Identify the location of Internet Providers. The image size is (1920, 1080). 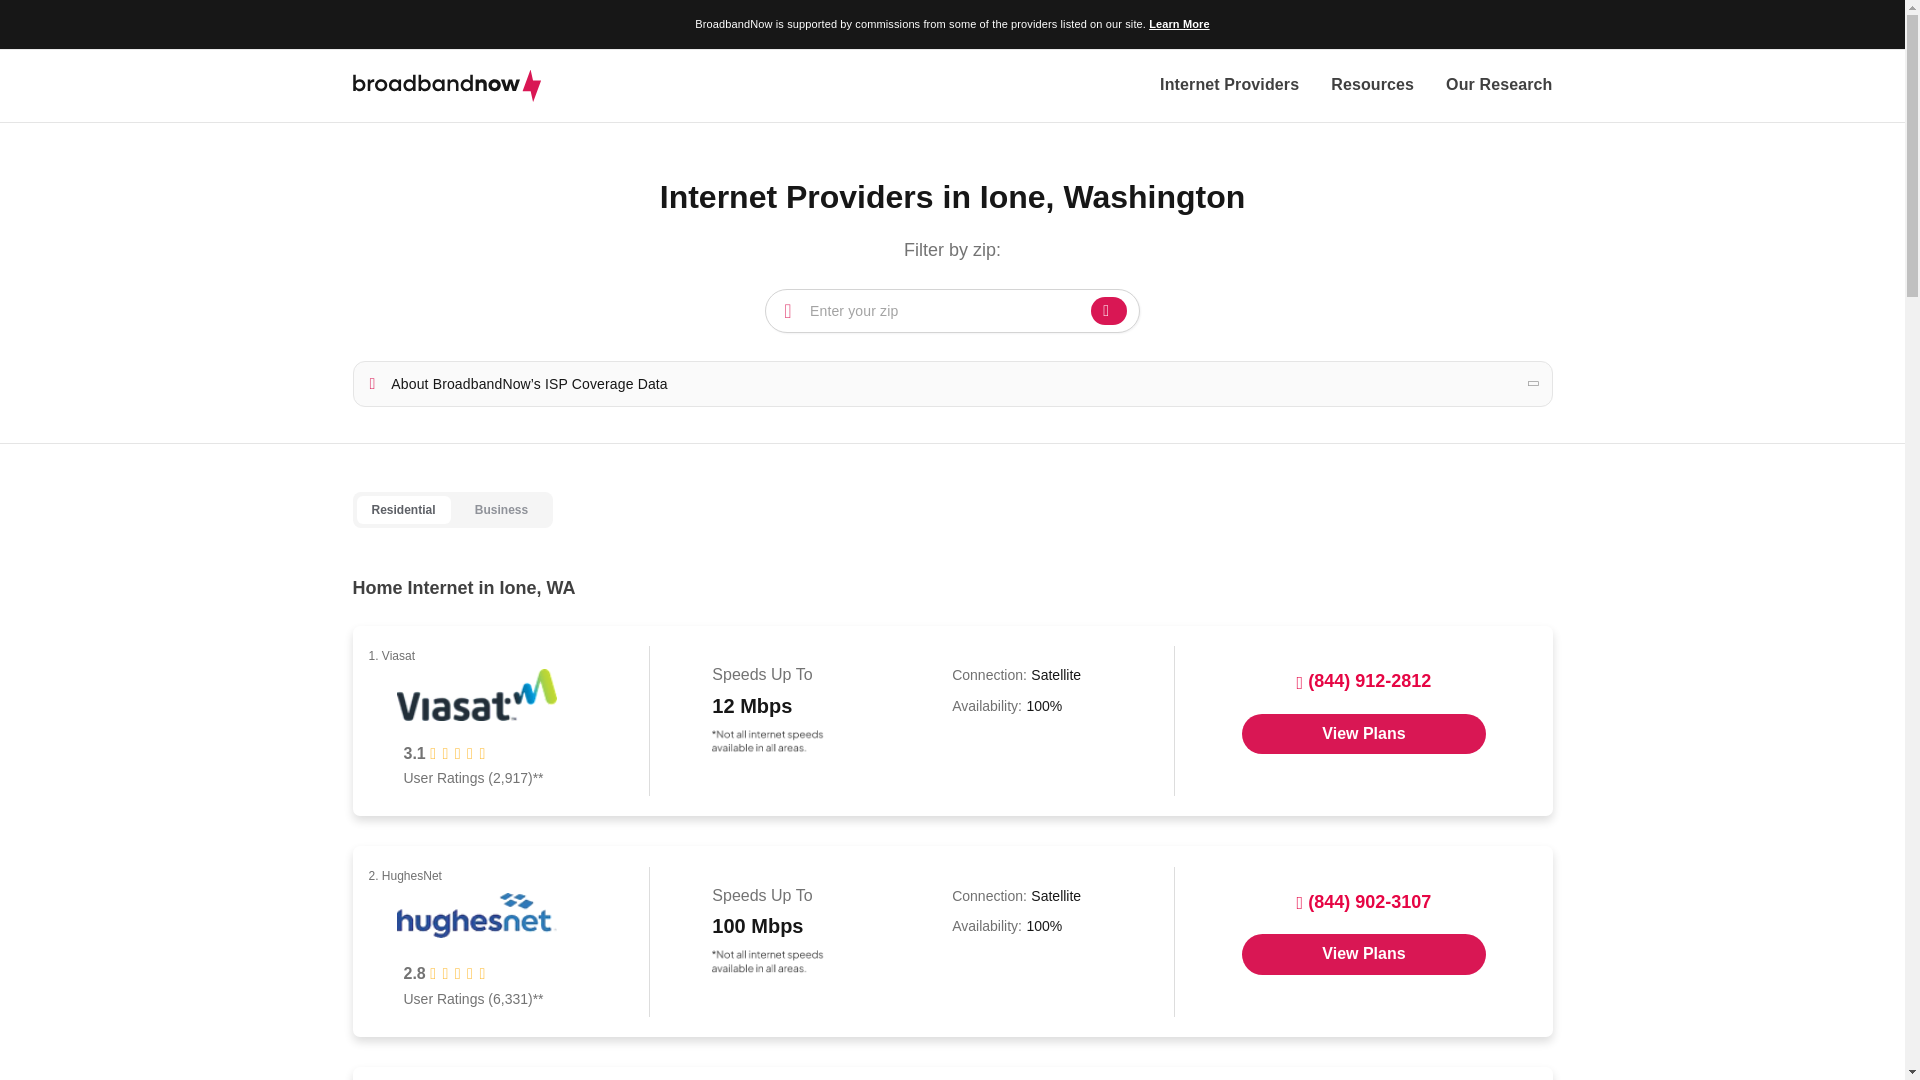
(1229, 86).